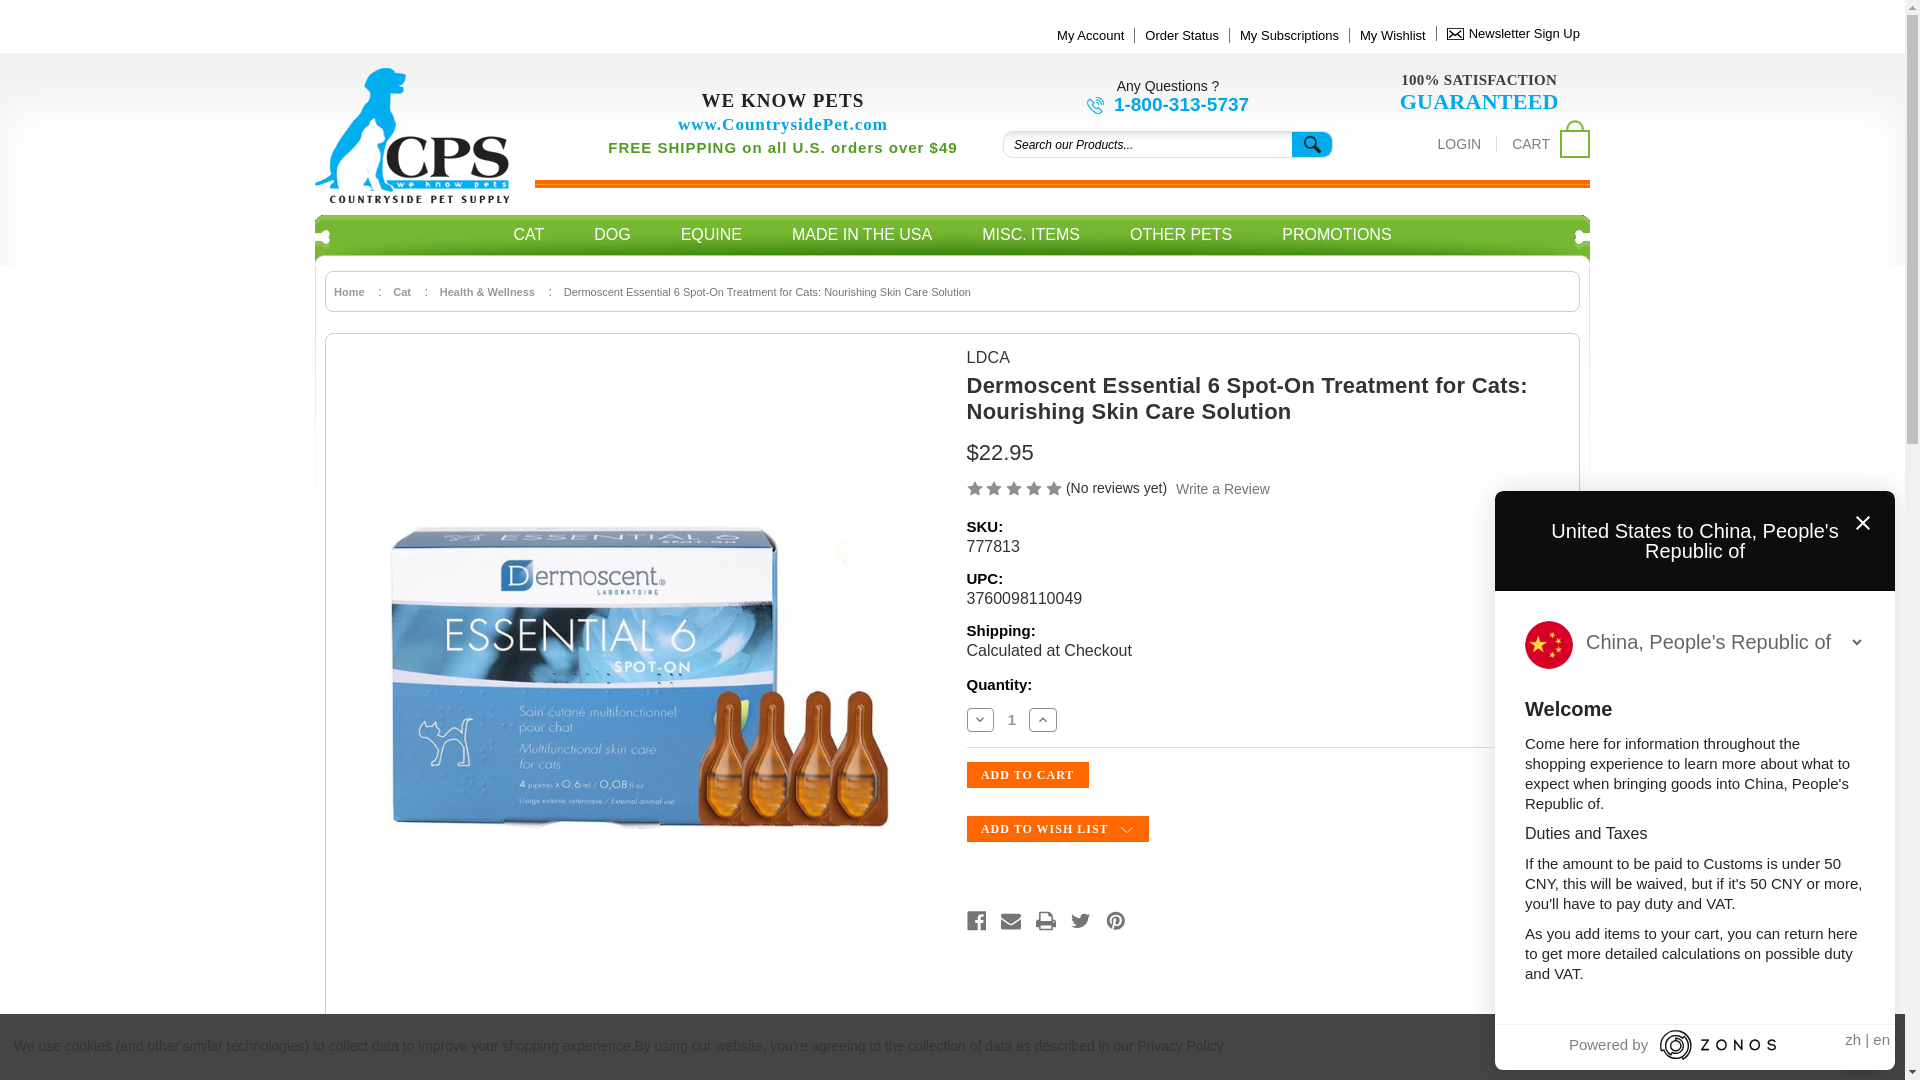 The width and height of the screenshot is (1920, 1080). What do you see at coordinates (411, 136) in the screenshot?
I see `Countryside Pet Supply` at bounding box center [411, 136].